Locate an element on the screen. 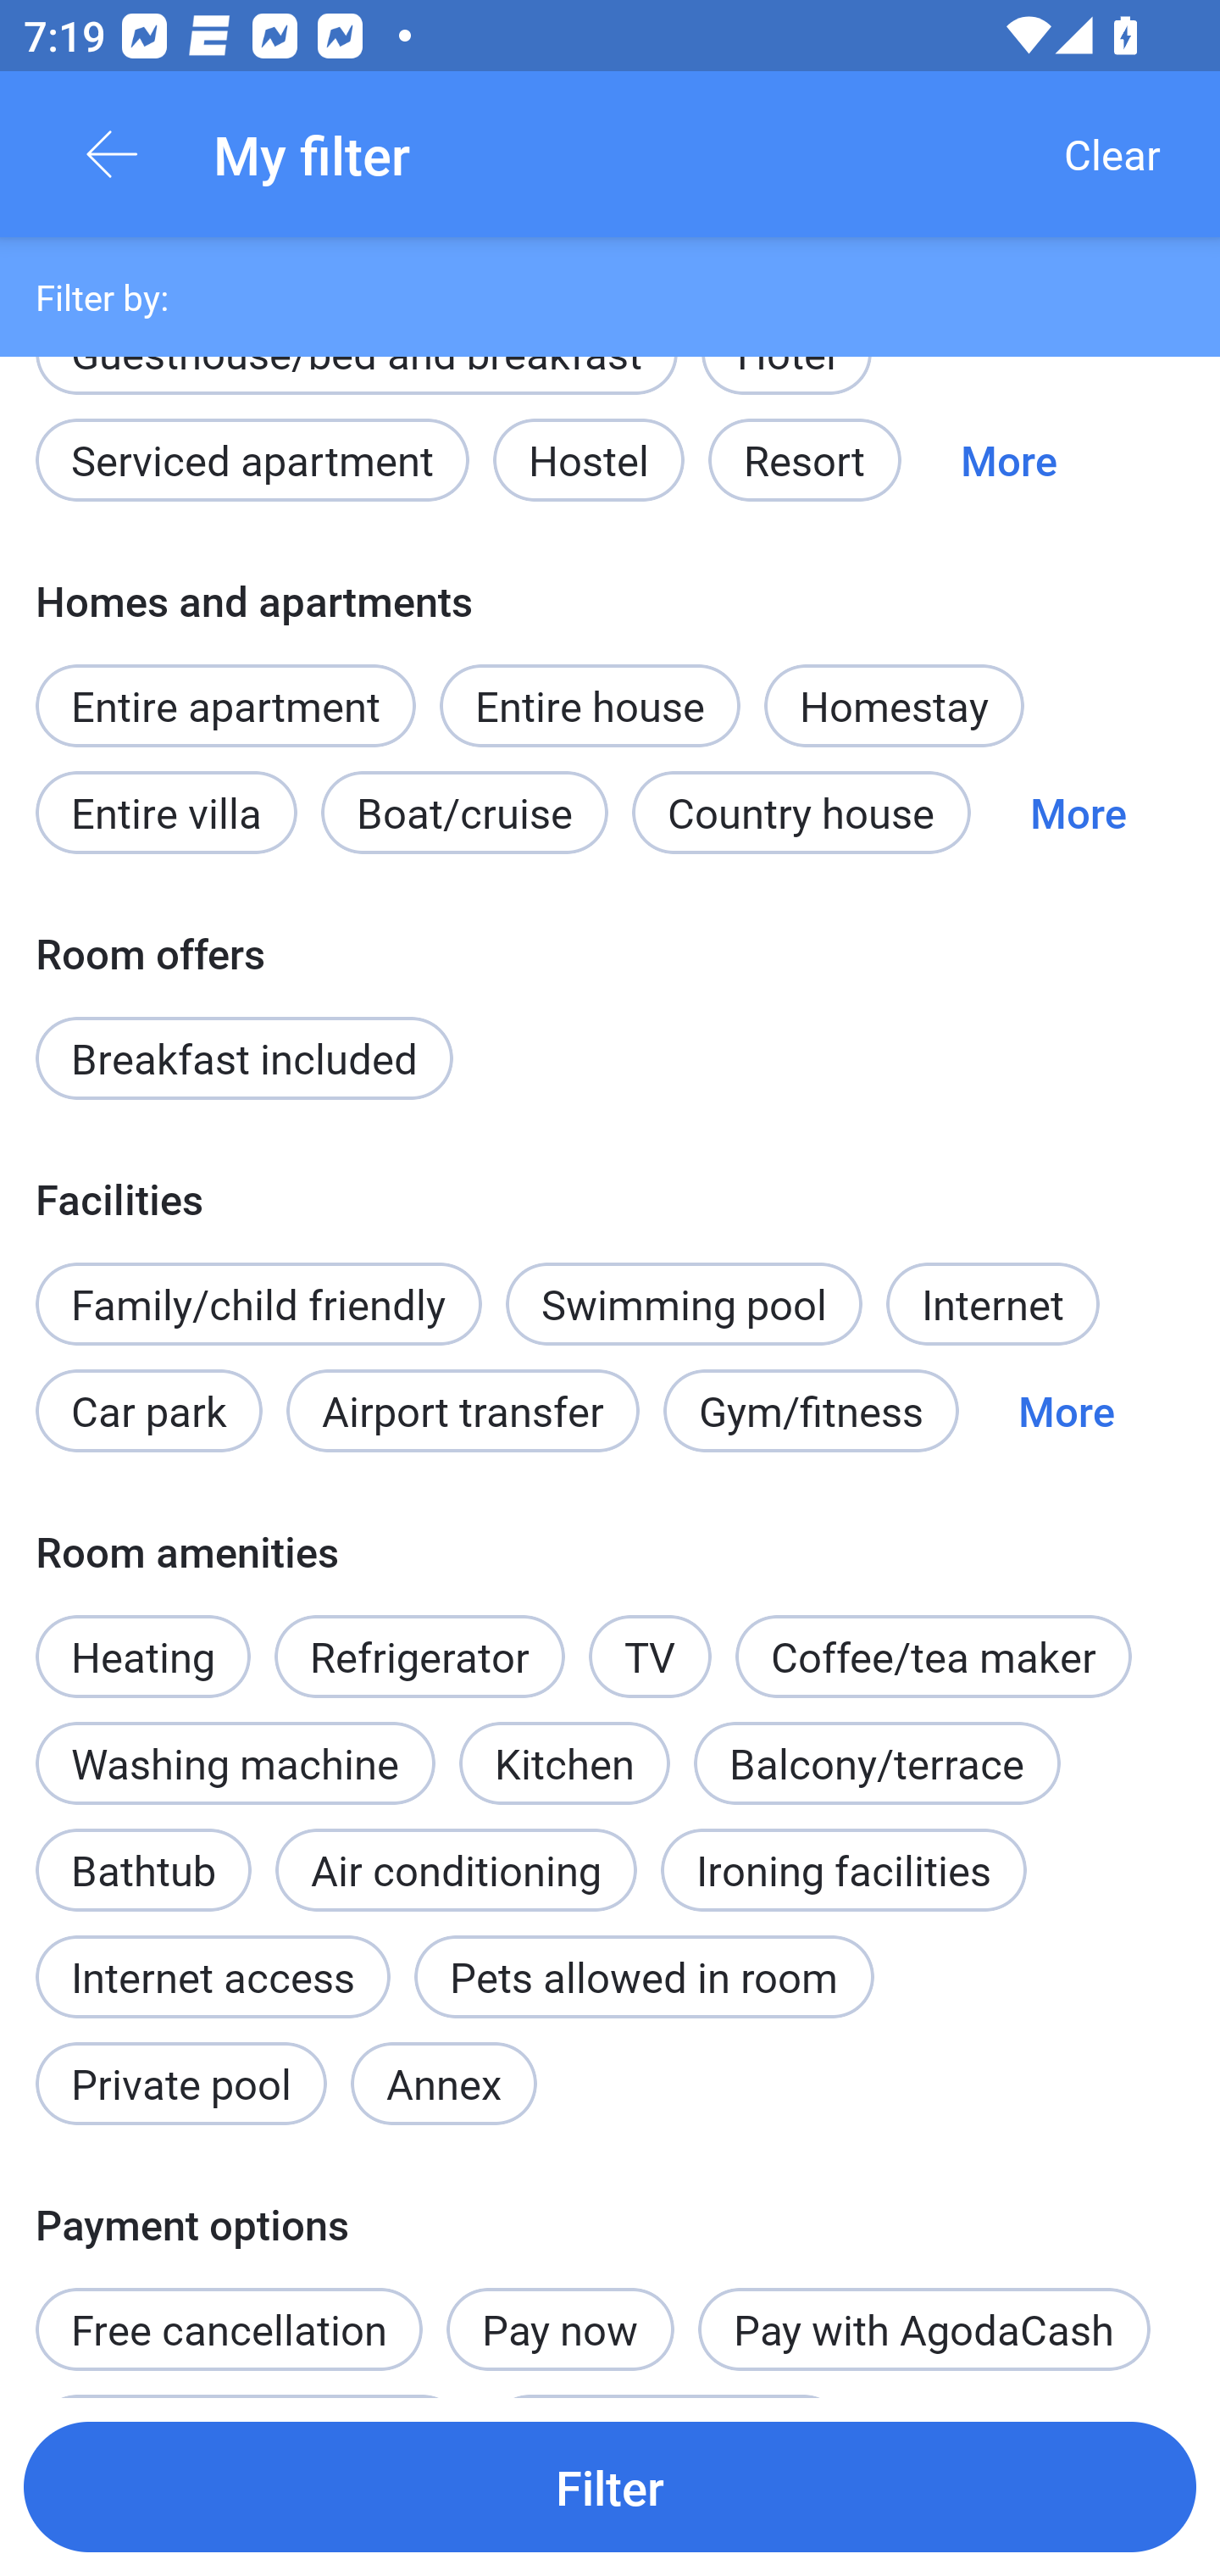  Private pool is located at coordinates (180, 2084).